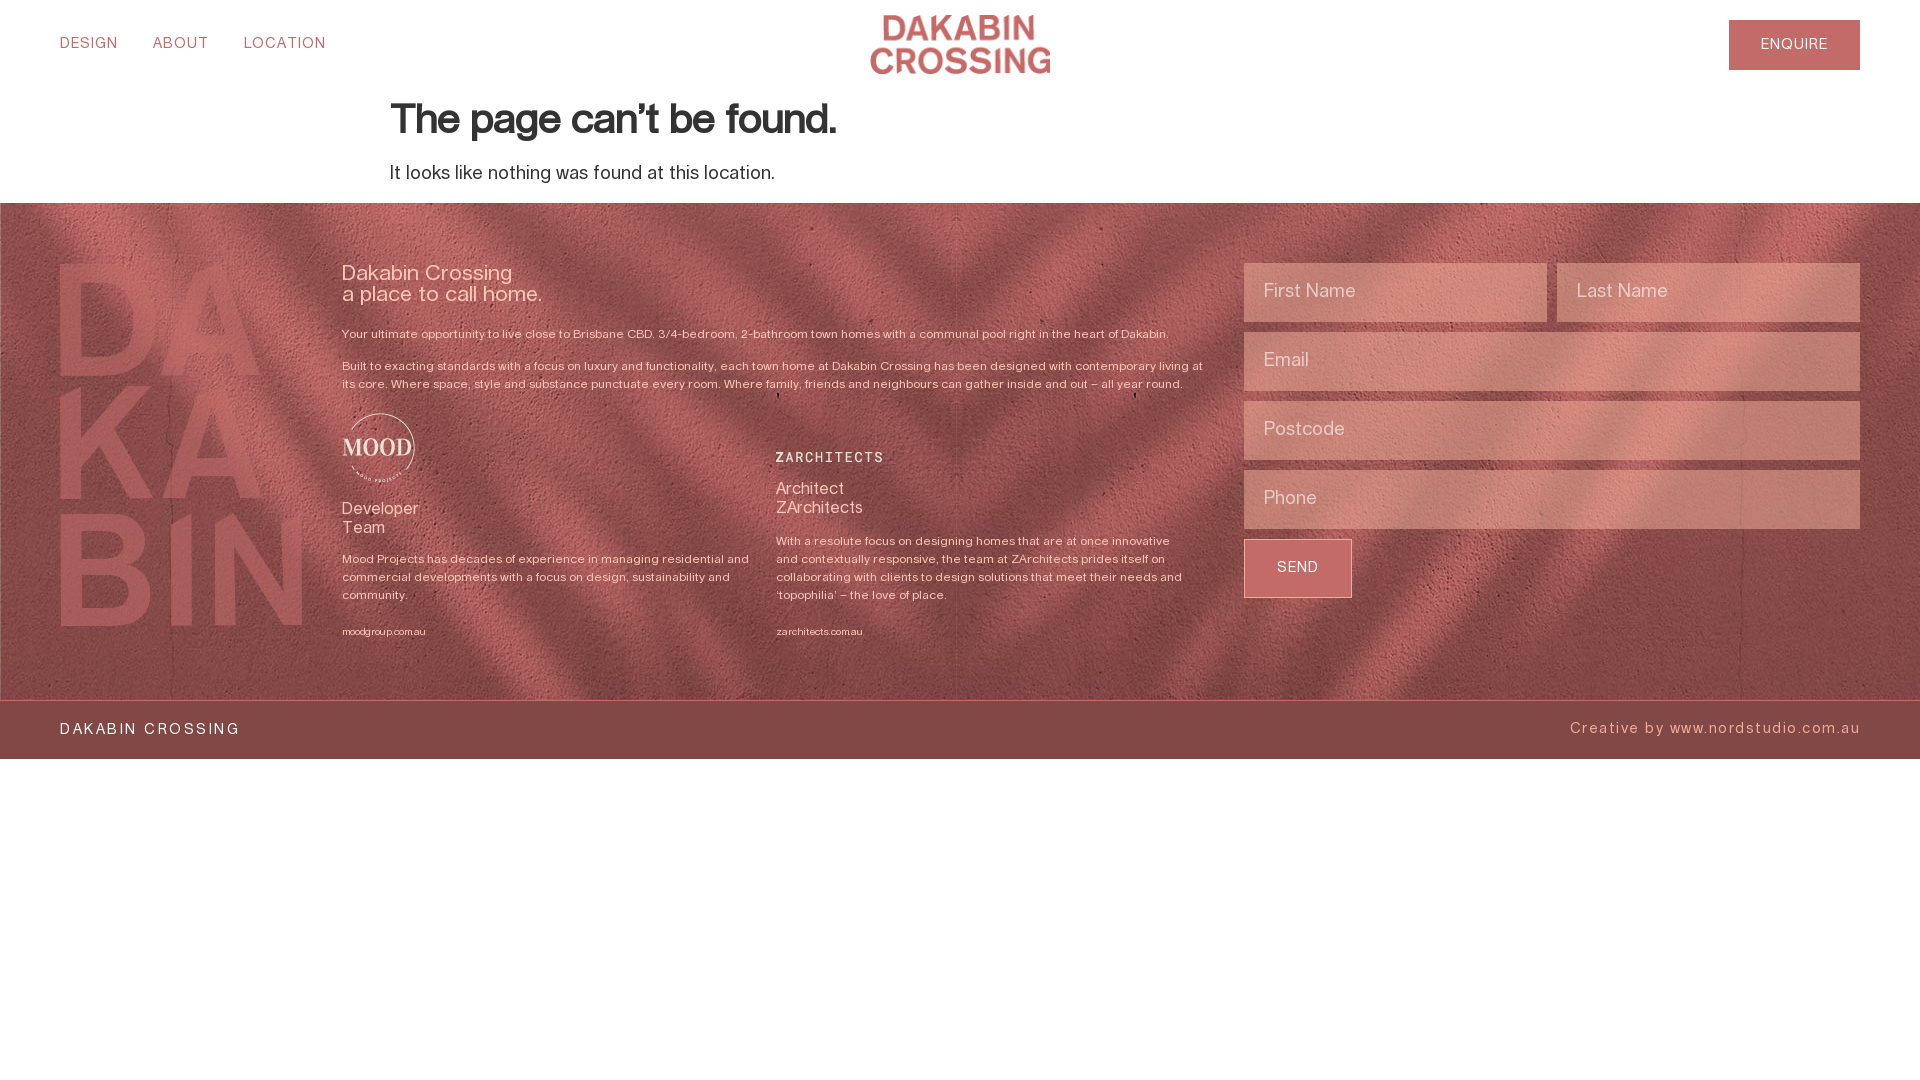 The height and width of the screenshot is (1080, 1920). Describe the element at coordinates (1298, 568) in the screenshot. I see `SEND` at that location.